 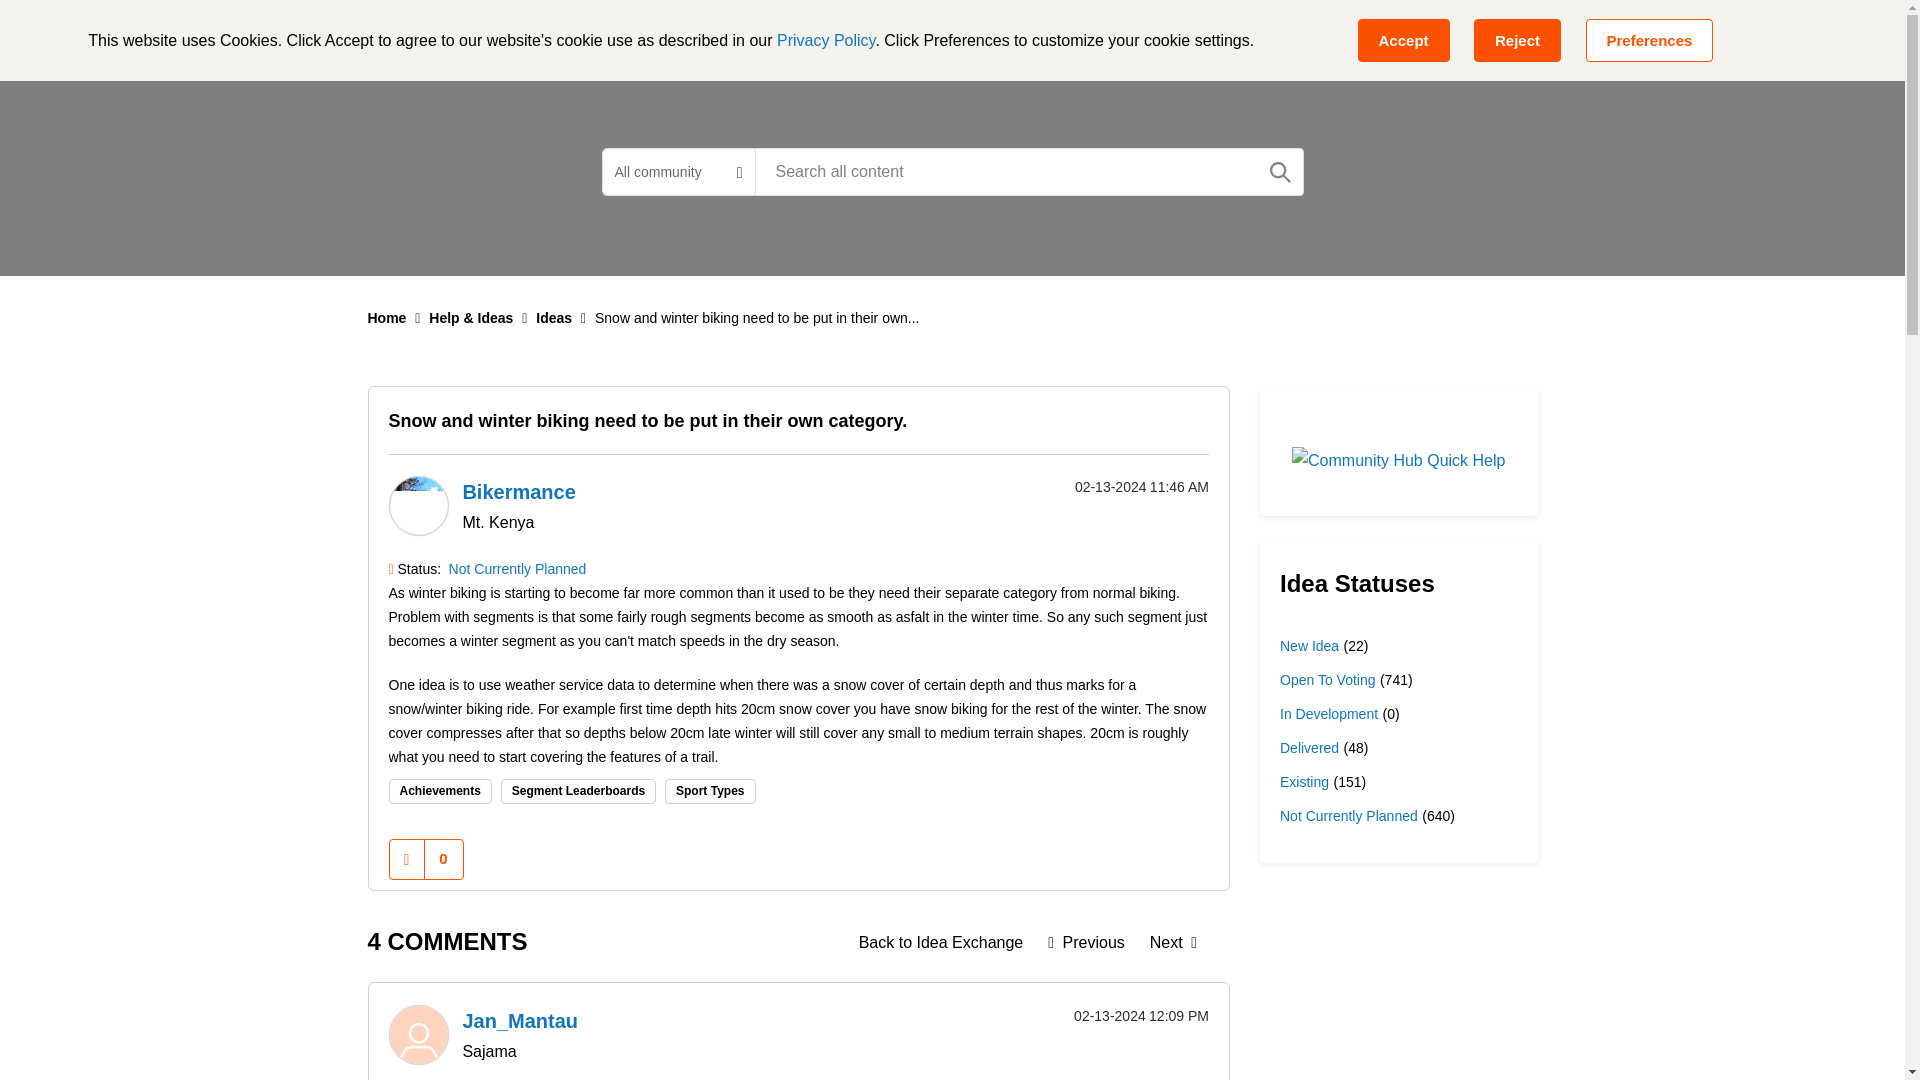 What do you see at coordinates (1650, 40) in the screenshot?
I see `Preferences` at bounding box center [1650, 40].